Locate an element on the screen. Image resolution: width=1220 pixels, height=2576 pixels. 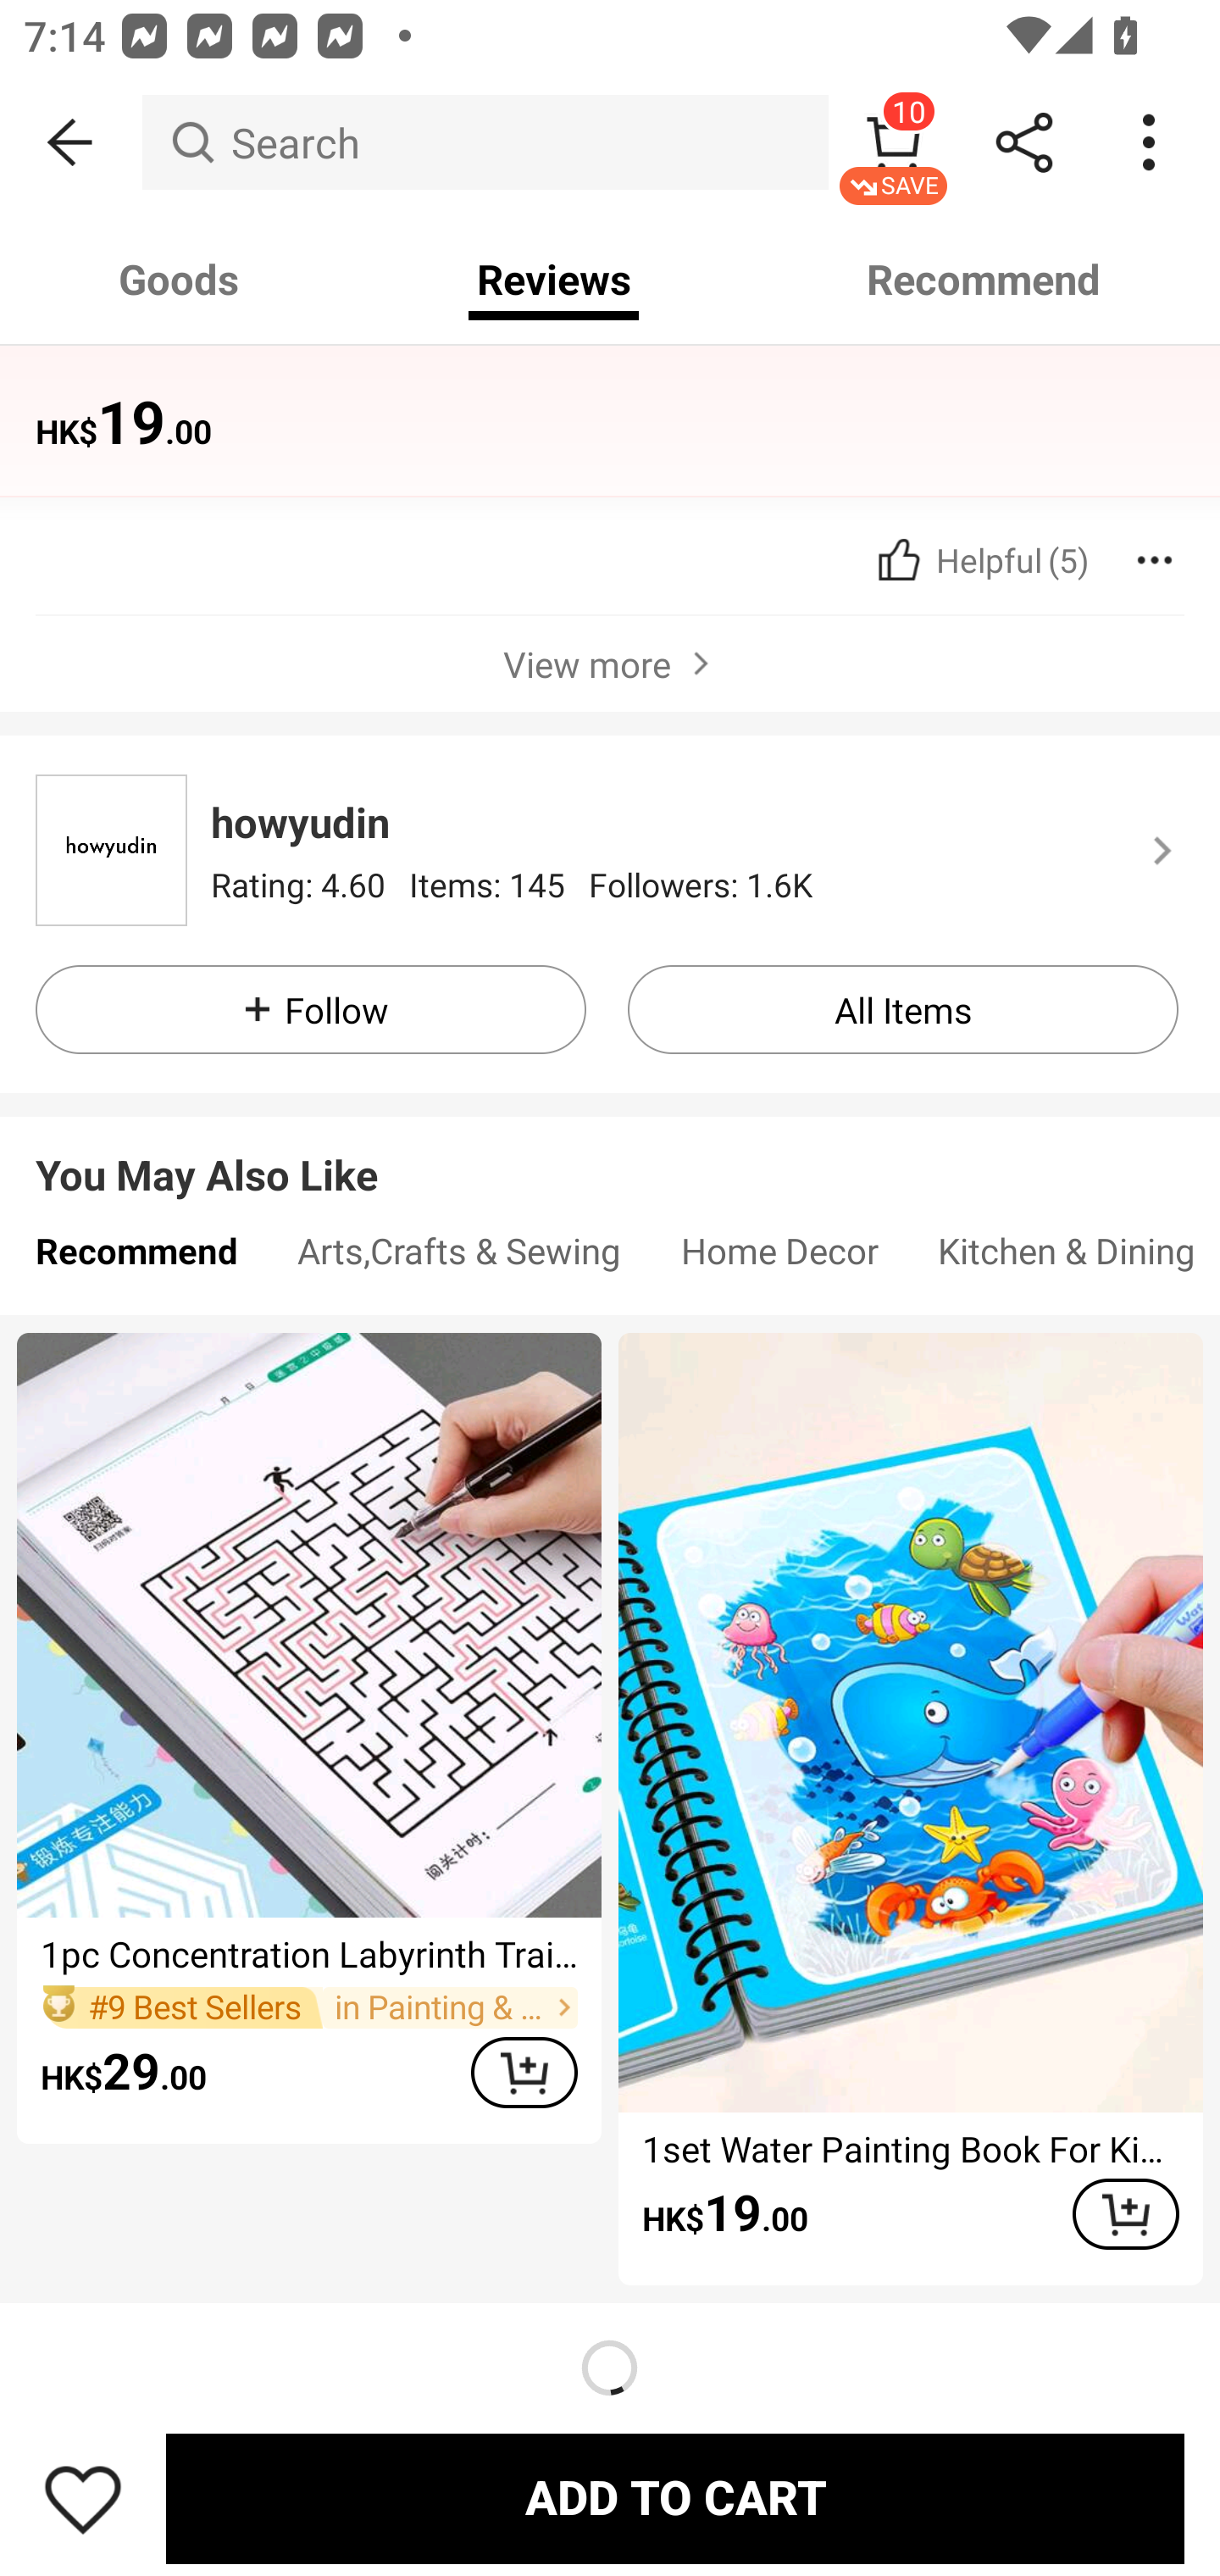
Recommend is located at coordinates (984, 280).